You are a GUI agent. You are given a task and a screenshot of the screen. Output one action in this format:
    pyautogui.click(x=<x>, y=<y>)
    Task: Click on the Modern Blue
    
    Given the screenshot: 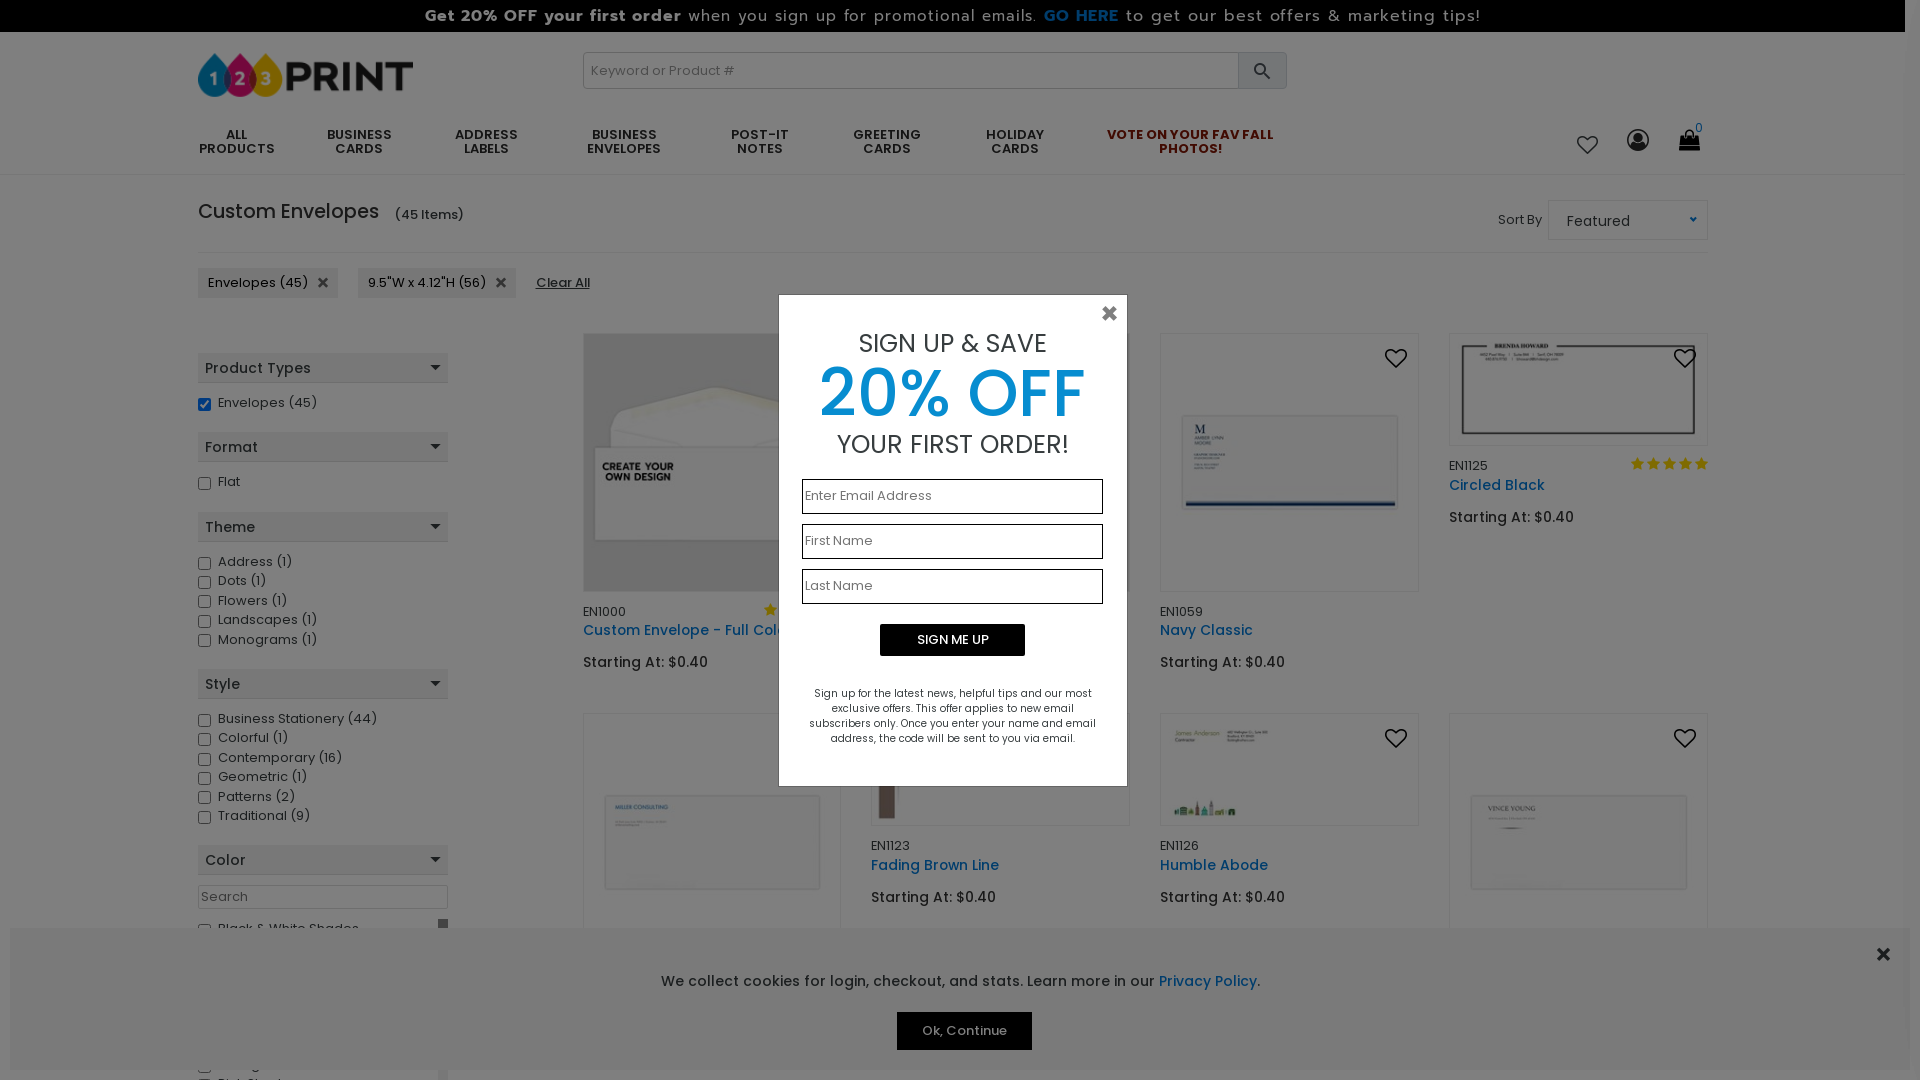 What is the action you would take?
    pyautogui.click(x=712, y=842)
    